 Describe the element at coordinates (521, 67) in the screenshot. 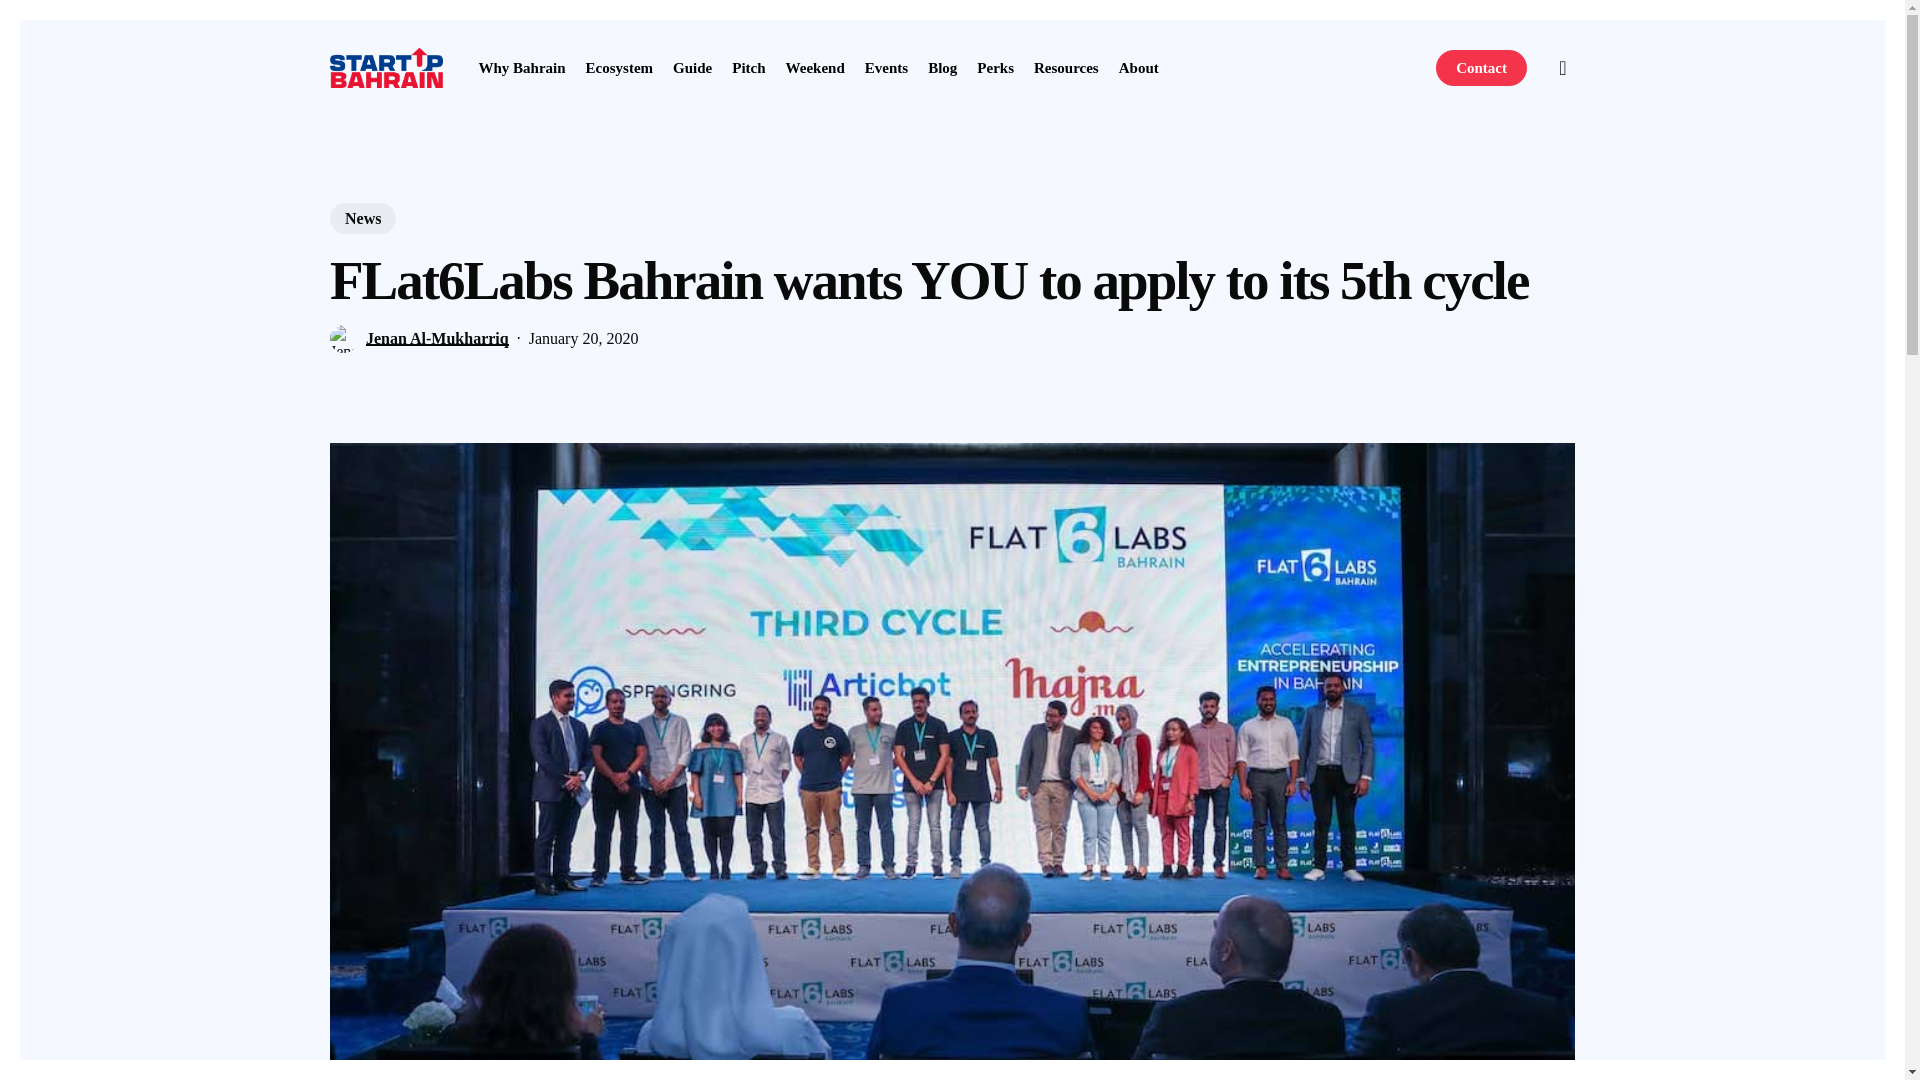

I see `Why Bahrain` at that location.